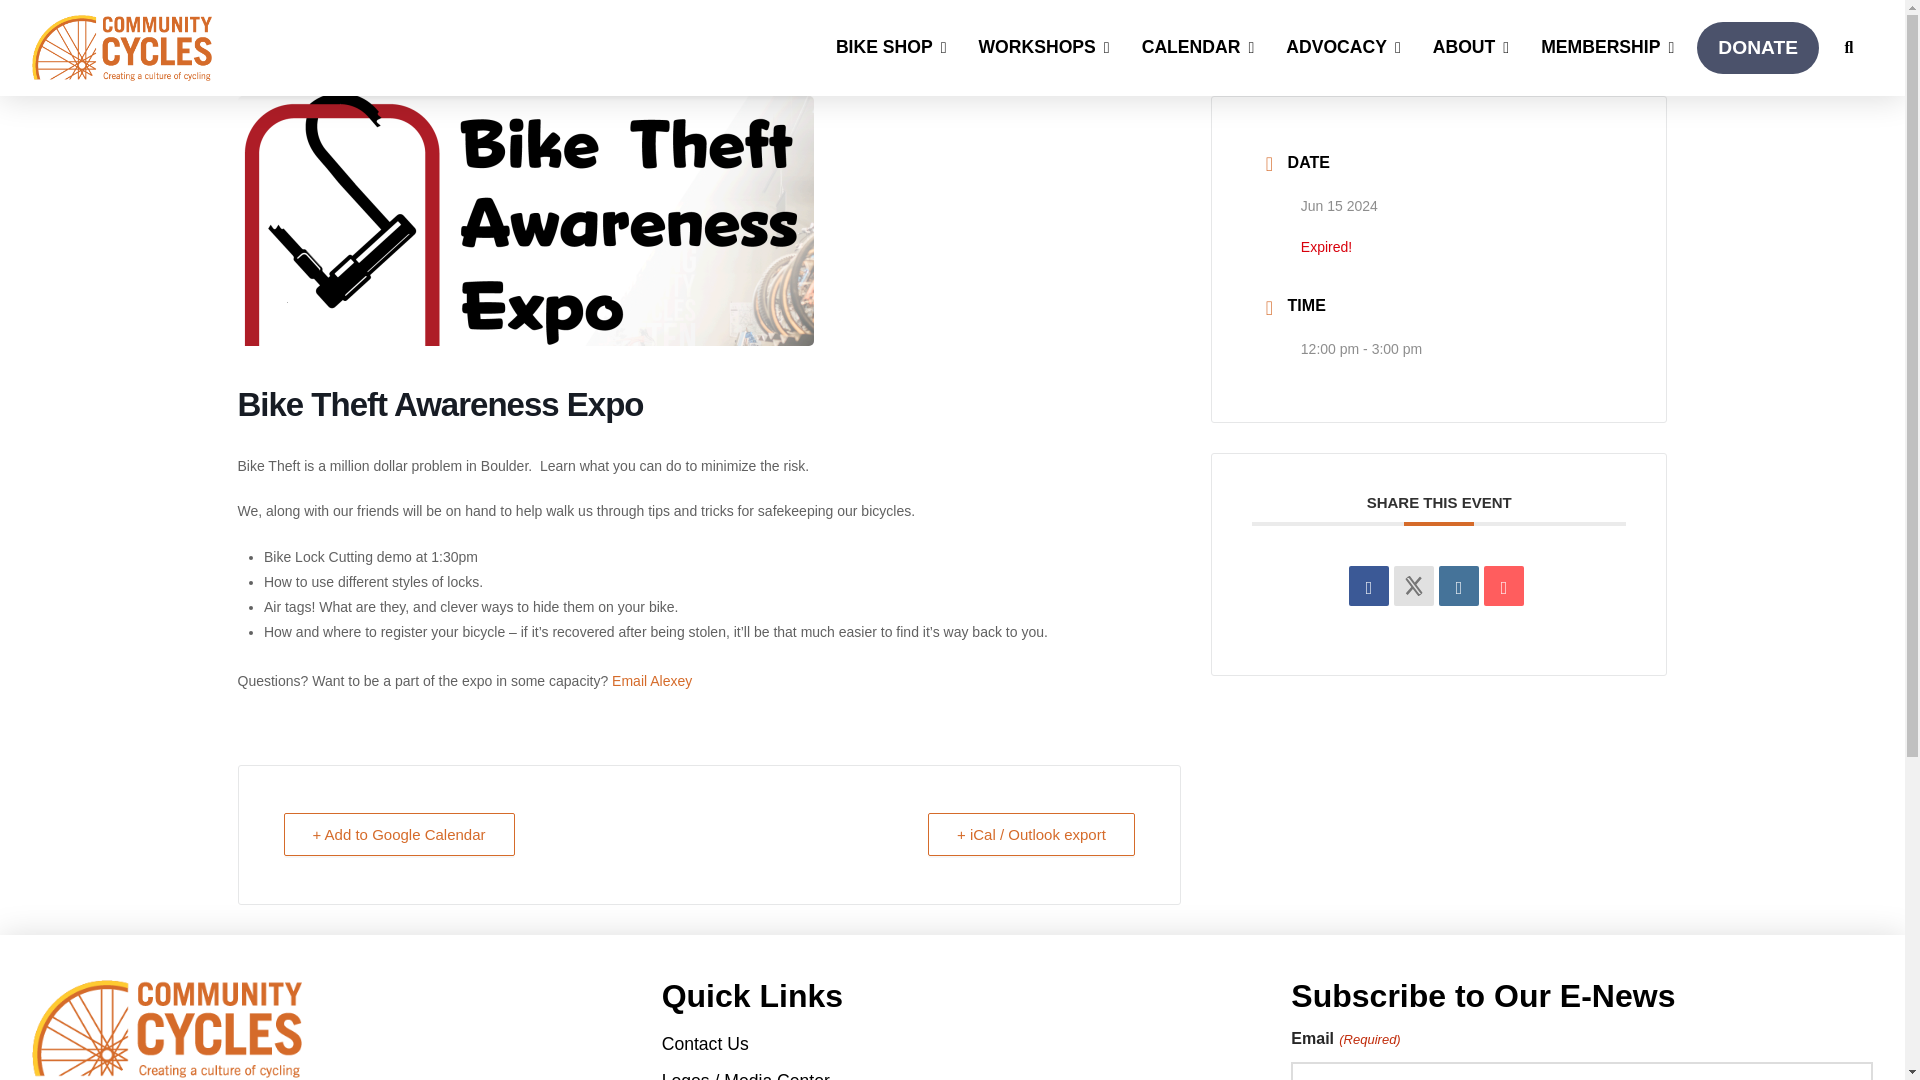 This screenshot has width=1920, height=1080. Describe the element at coordinates (1045, 48) in the screenshot. I see `WORKSHOPS` at that location.